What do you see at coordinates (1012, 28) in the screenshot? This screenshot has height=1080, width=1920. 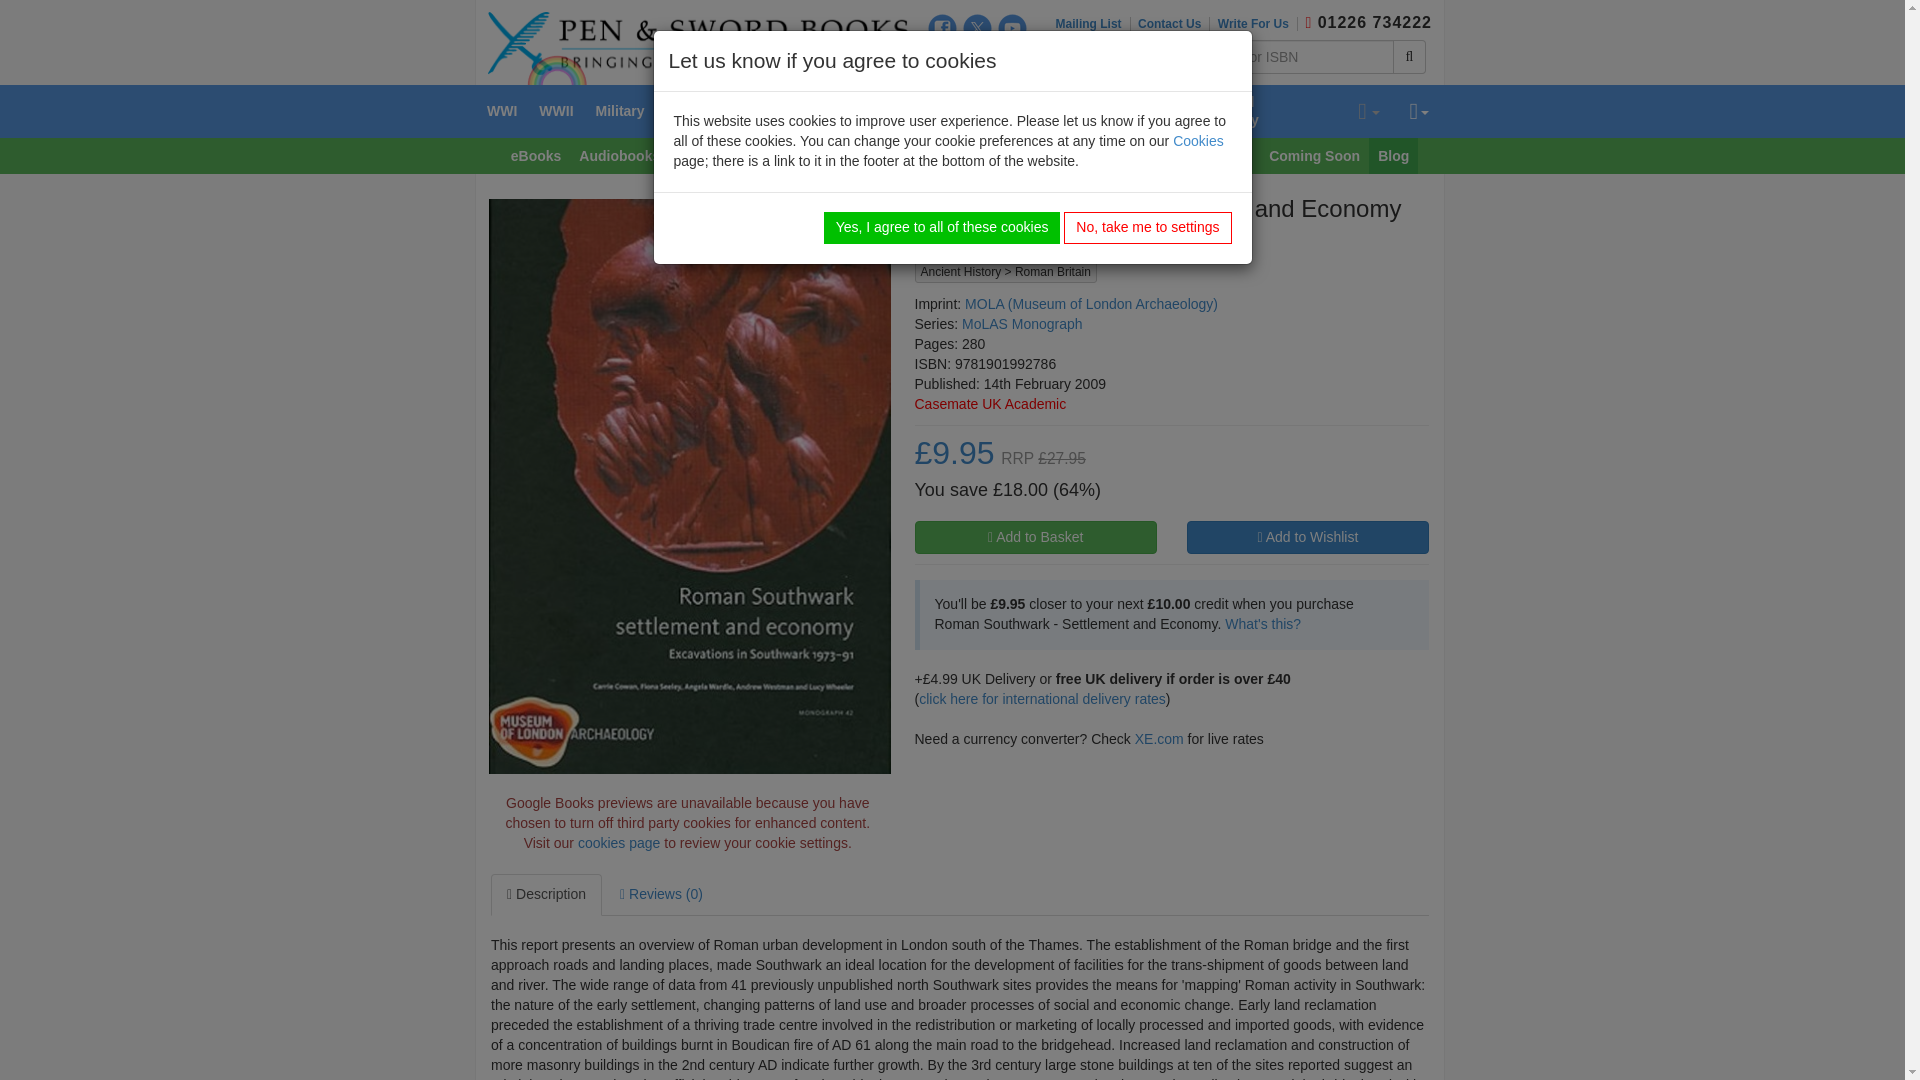 I see `YouTube` at bounding box center [1012, 28].